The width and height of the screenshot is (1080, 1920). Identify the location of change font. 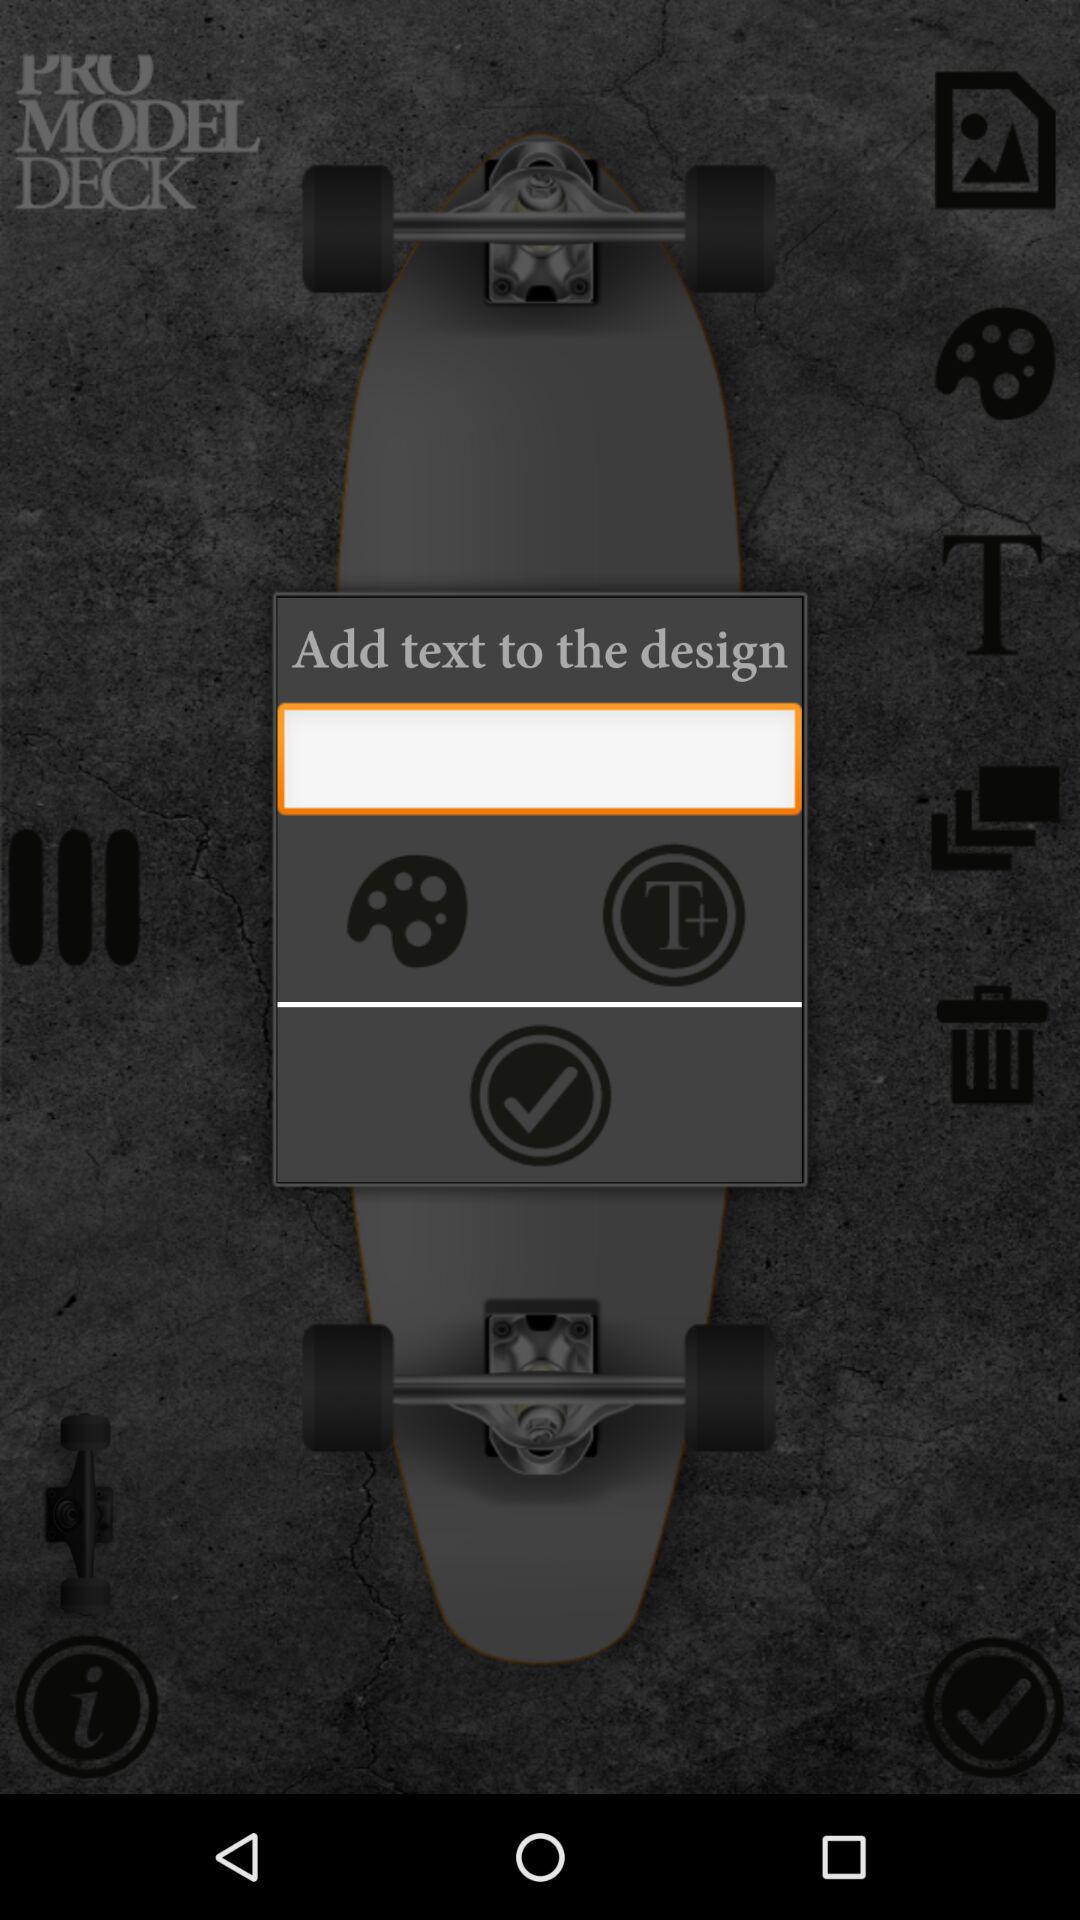
(674, 914).